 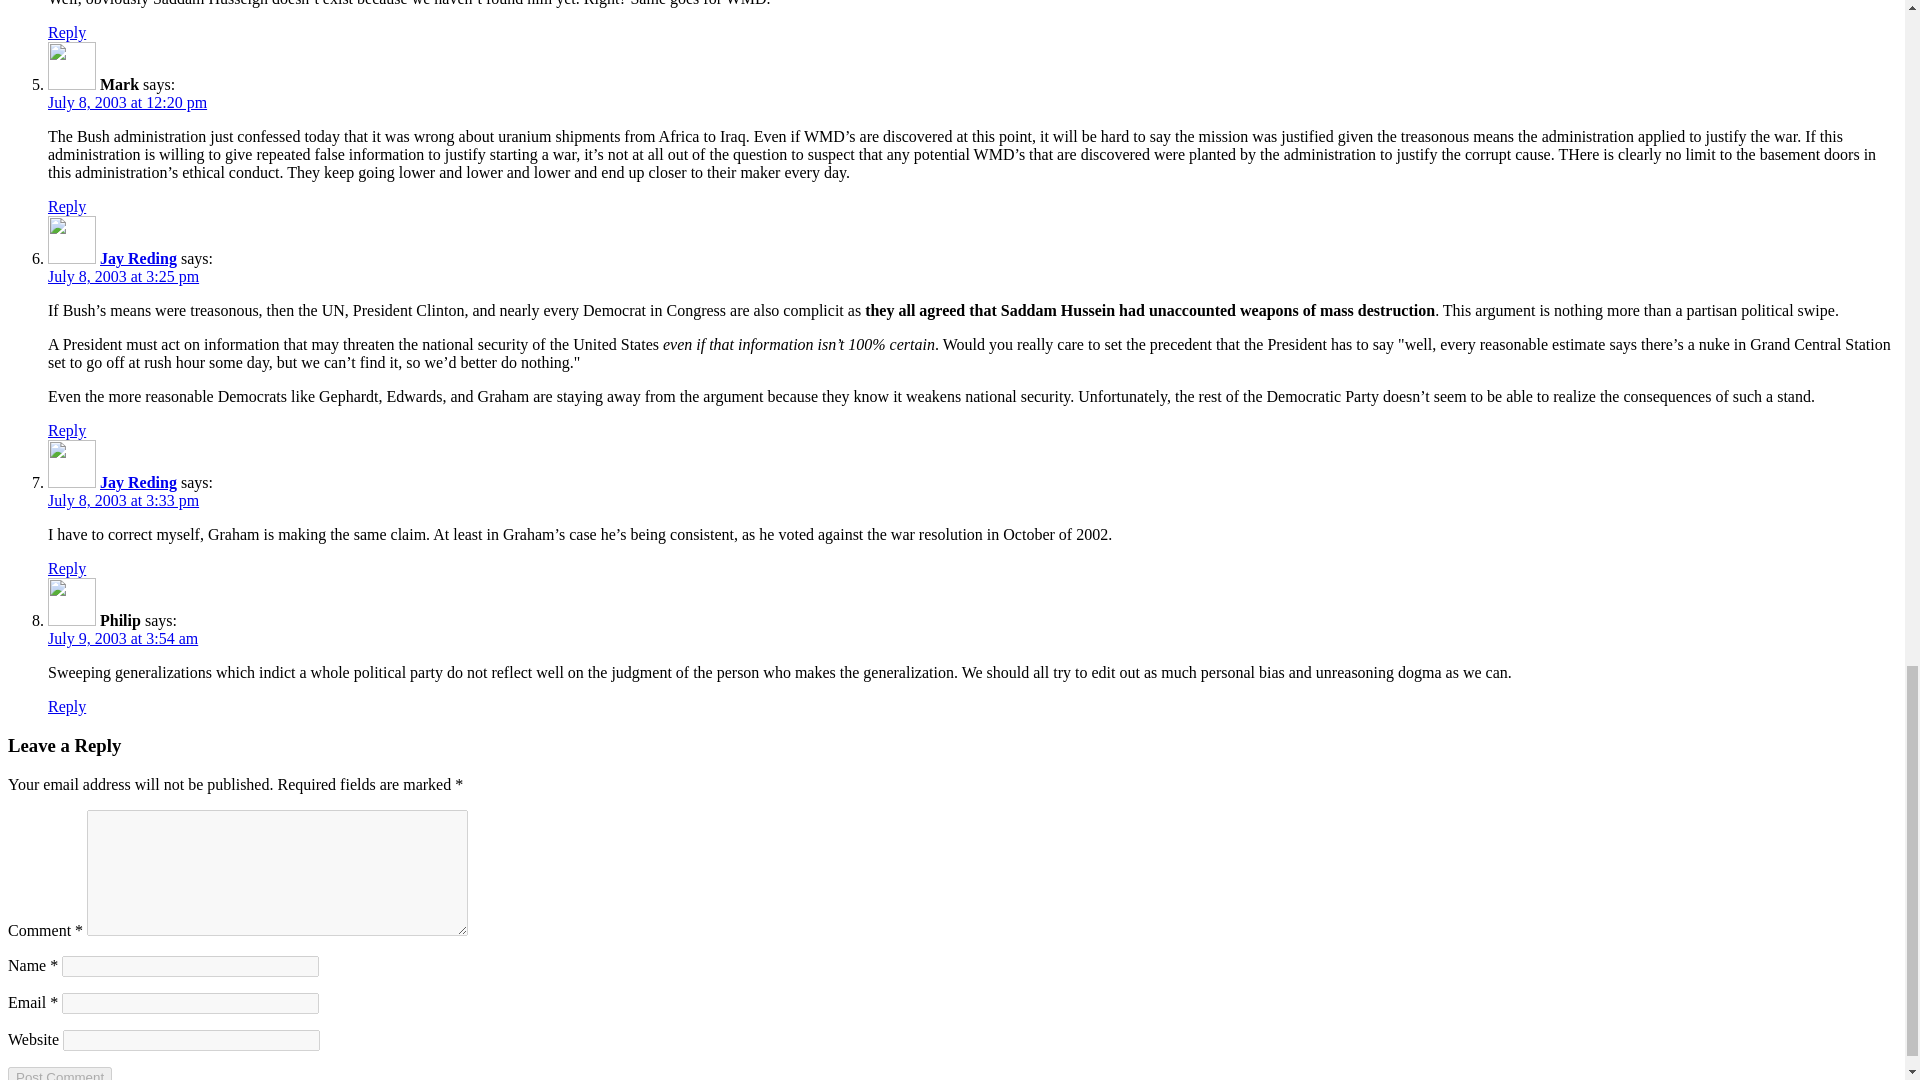 I want to click on Jay Reding, so click(x=138, y=258).